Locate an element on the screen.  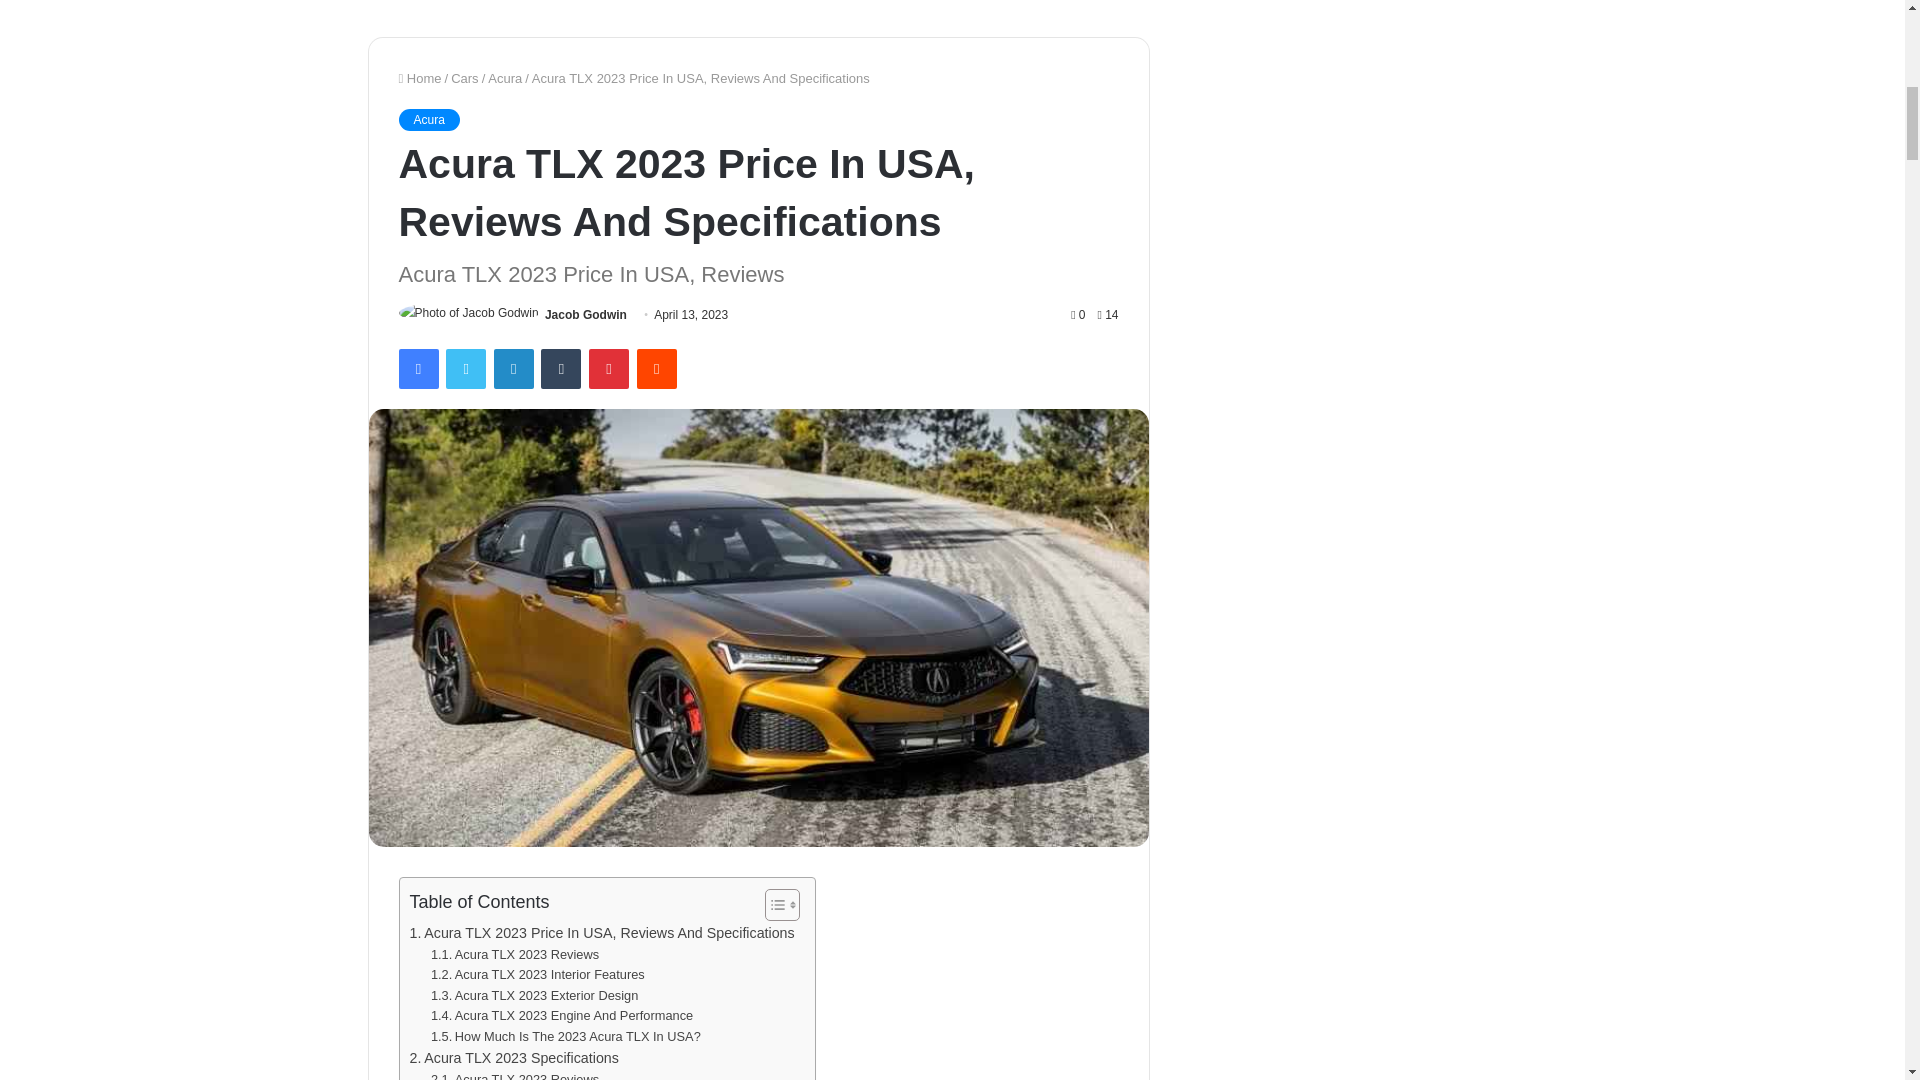
Acura TLX 2023 Price In USA, Reviews And Specifications is located at coordinates (602, 934).